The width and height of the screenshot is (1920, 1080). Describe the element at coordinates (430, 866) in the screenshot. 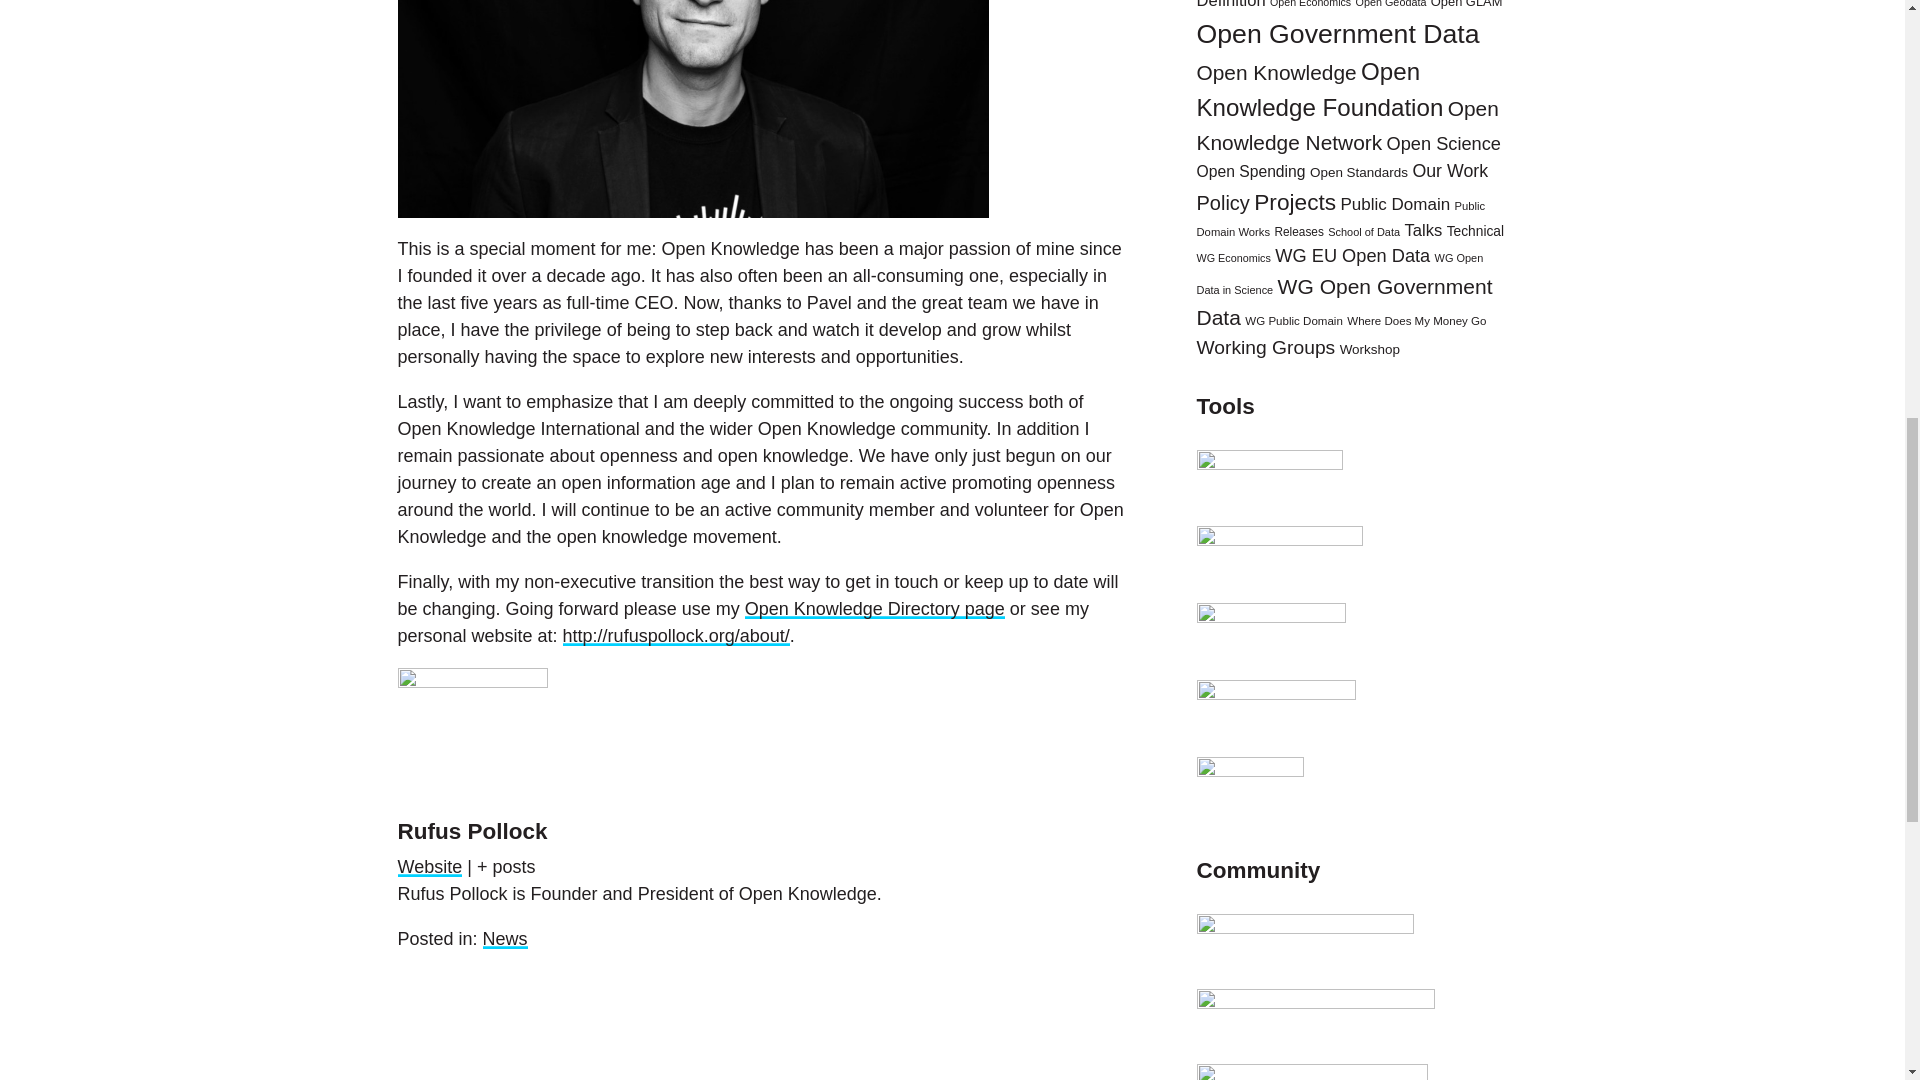

I see `Website` at that location.